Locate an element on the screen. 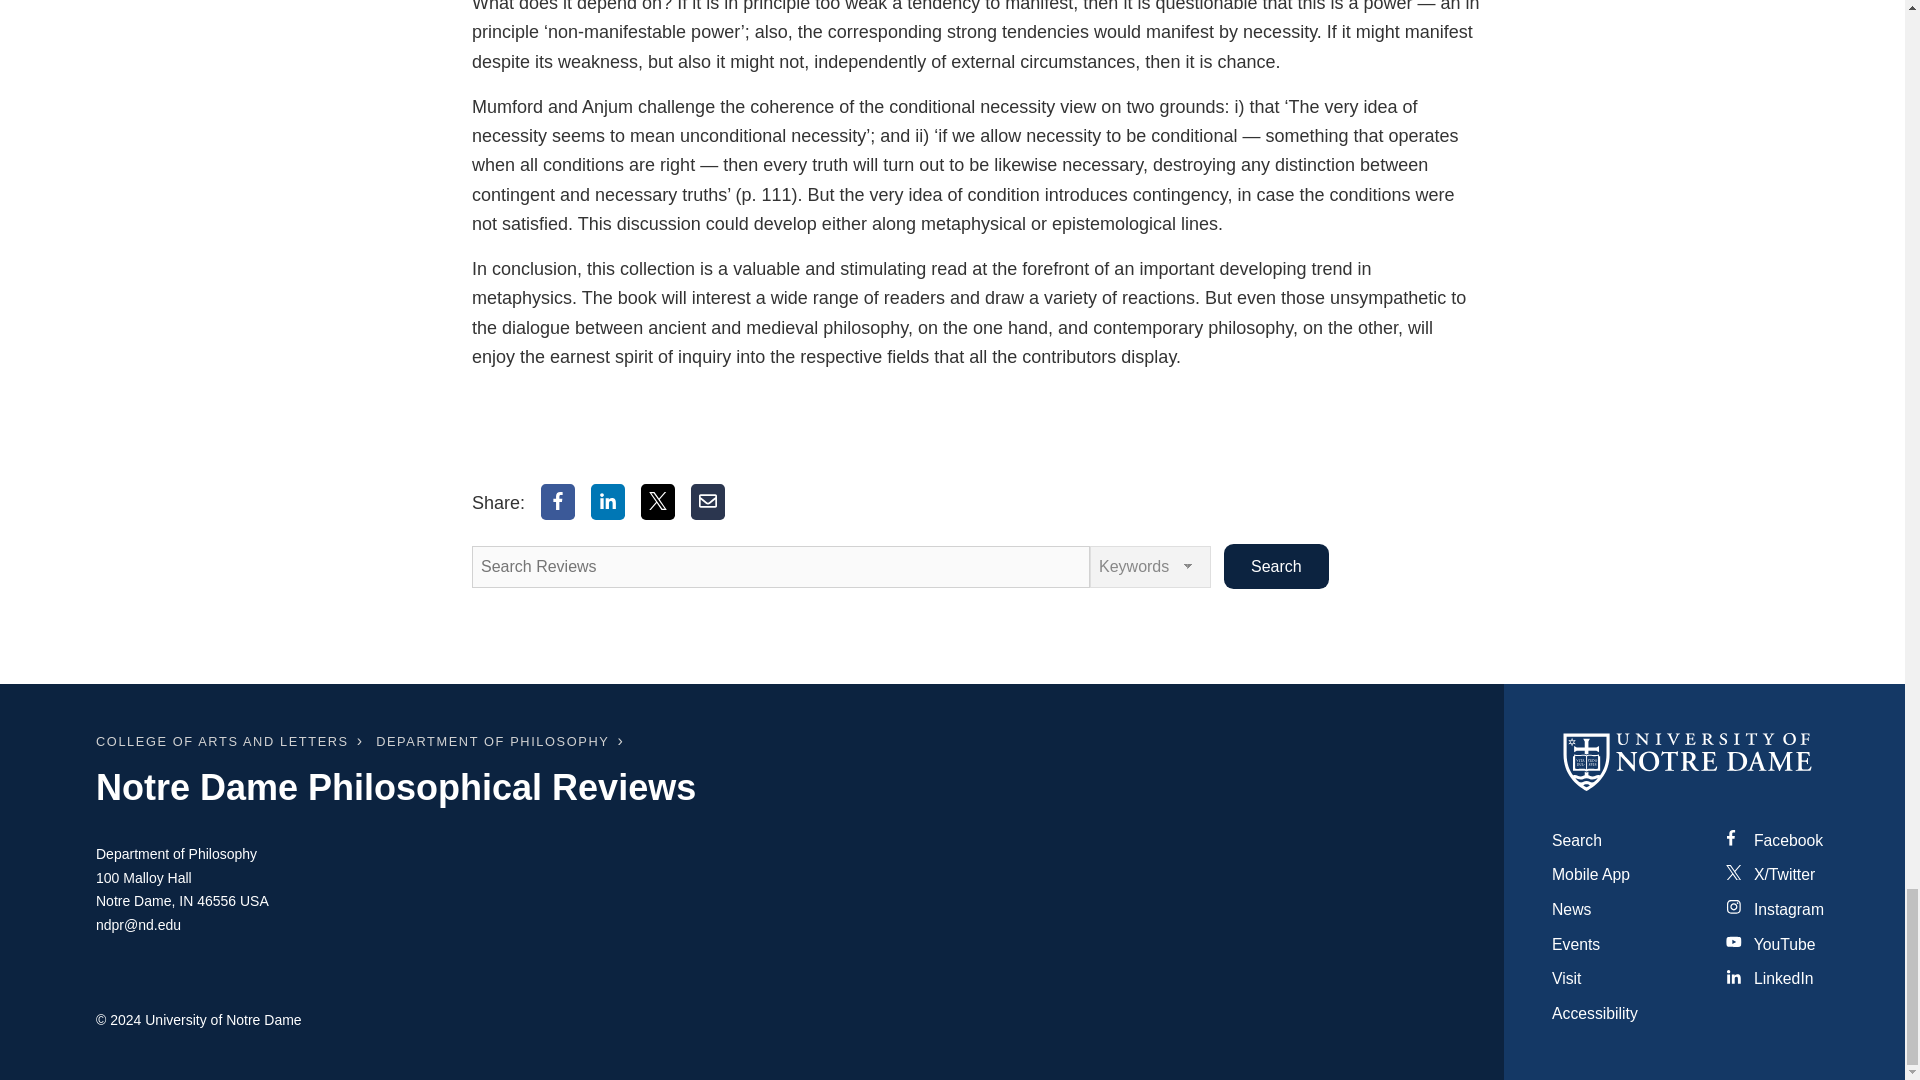 The image size is (1920, 1080). Email is located at coordinates (708, 501).